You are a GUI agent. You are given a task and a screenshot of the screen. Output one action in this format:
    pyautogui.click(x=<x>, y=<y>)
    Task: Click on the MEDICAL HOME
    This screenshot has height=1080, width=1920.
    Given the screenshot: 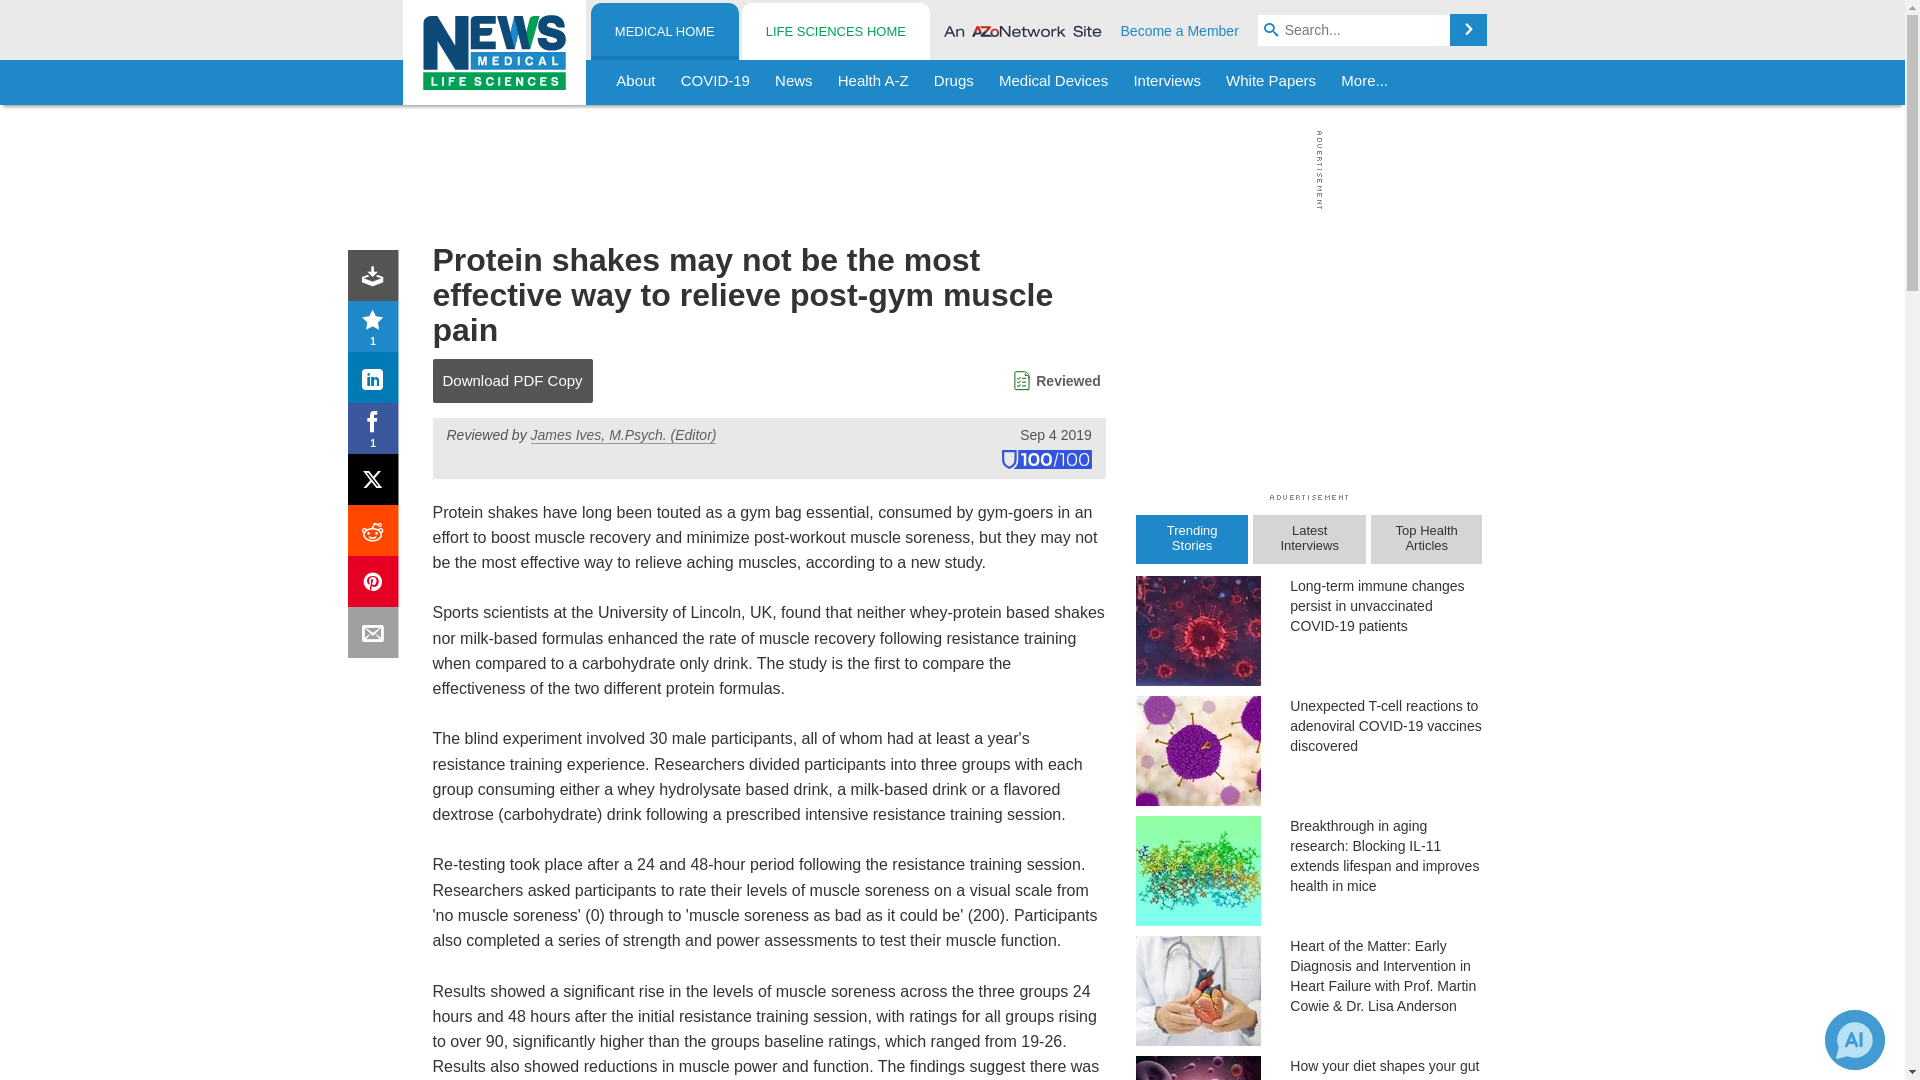 What is the action you would take?
    pyautogui.click(x=665, y=32)
    